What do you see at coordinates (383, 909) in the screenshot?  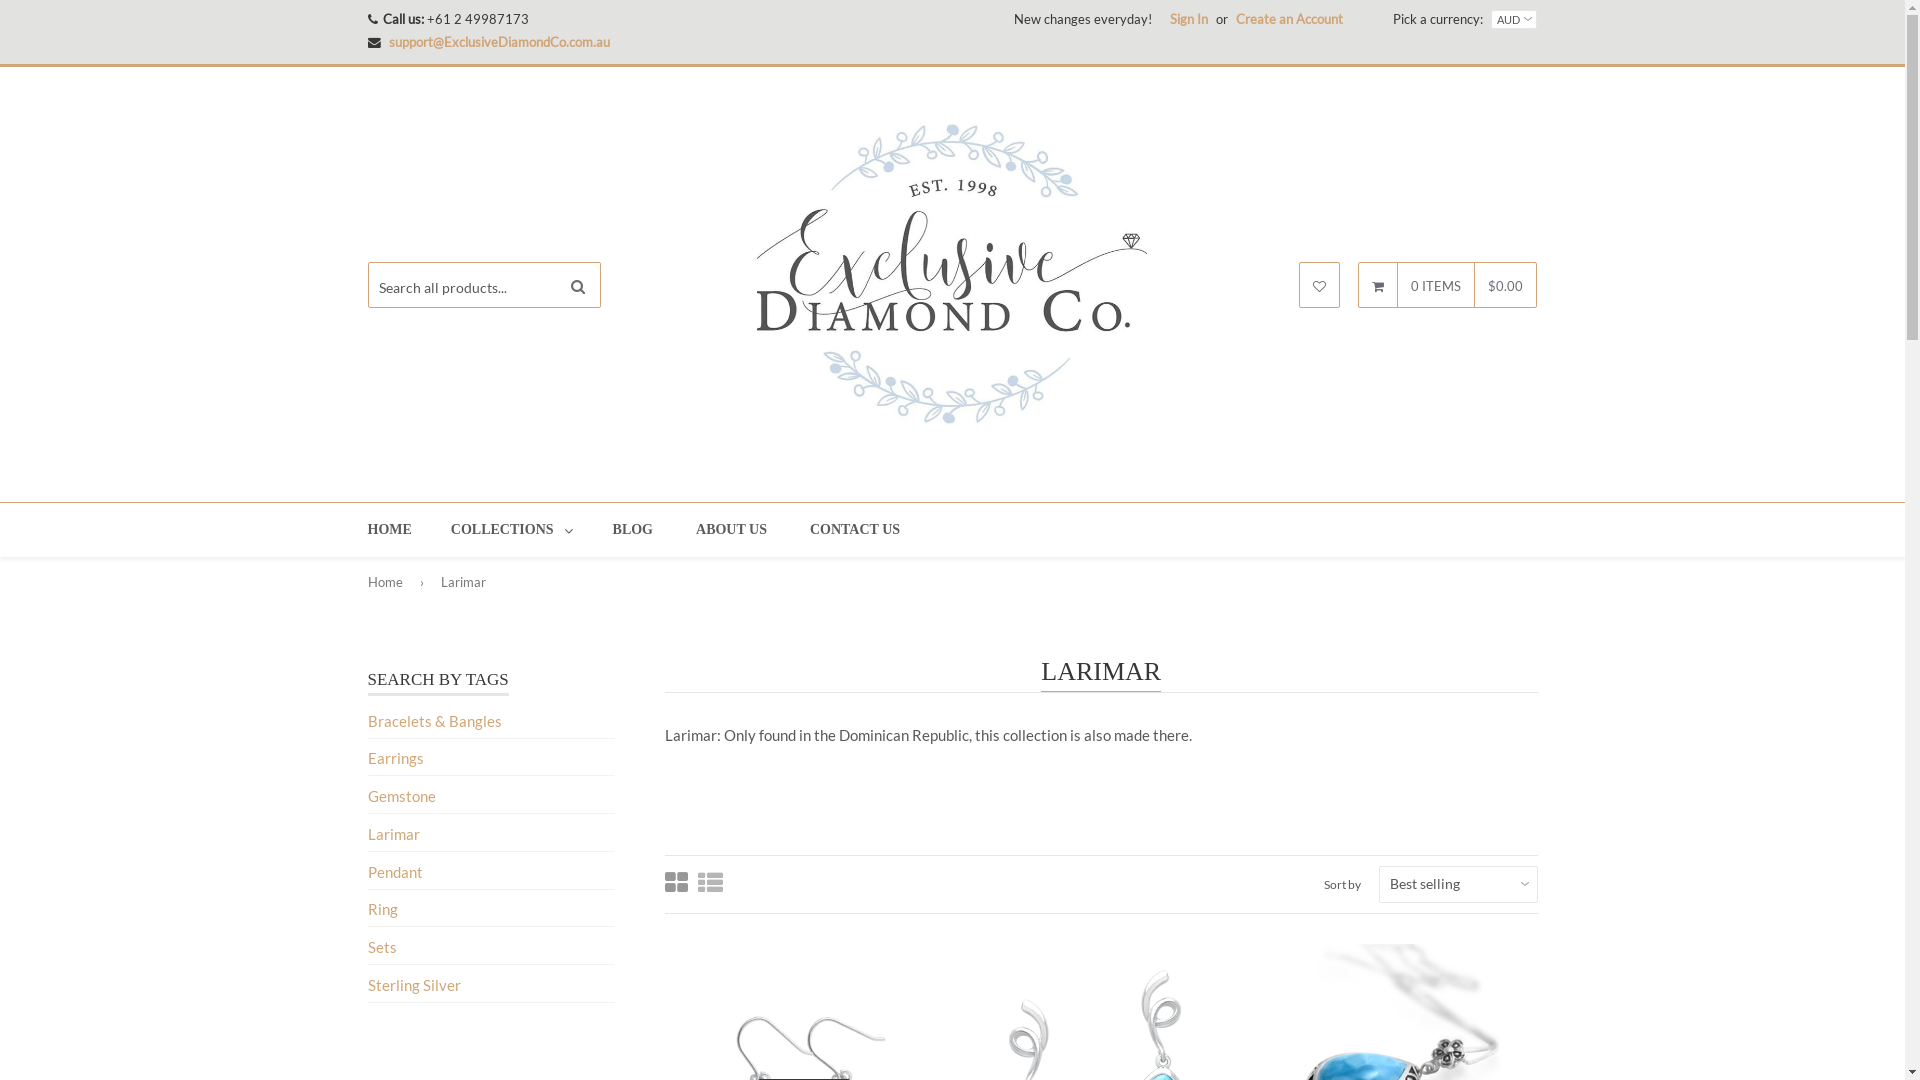 I see `Ring` at bounding box center [383, 909].